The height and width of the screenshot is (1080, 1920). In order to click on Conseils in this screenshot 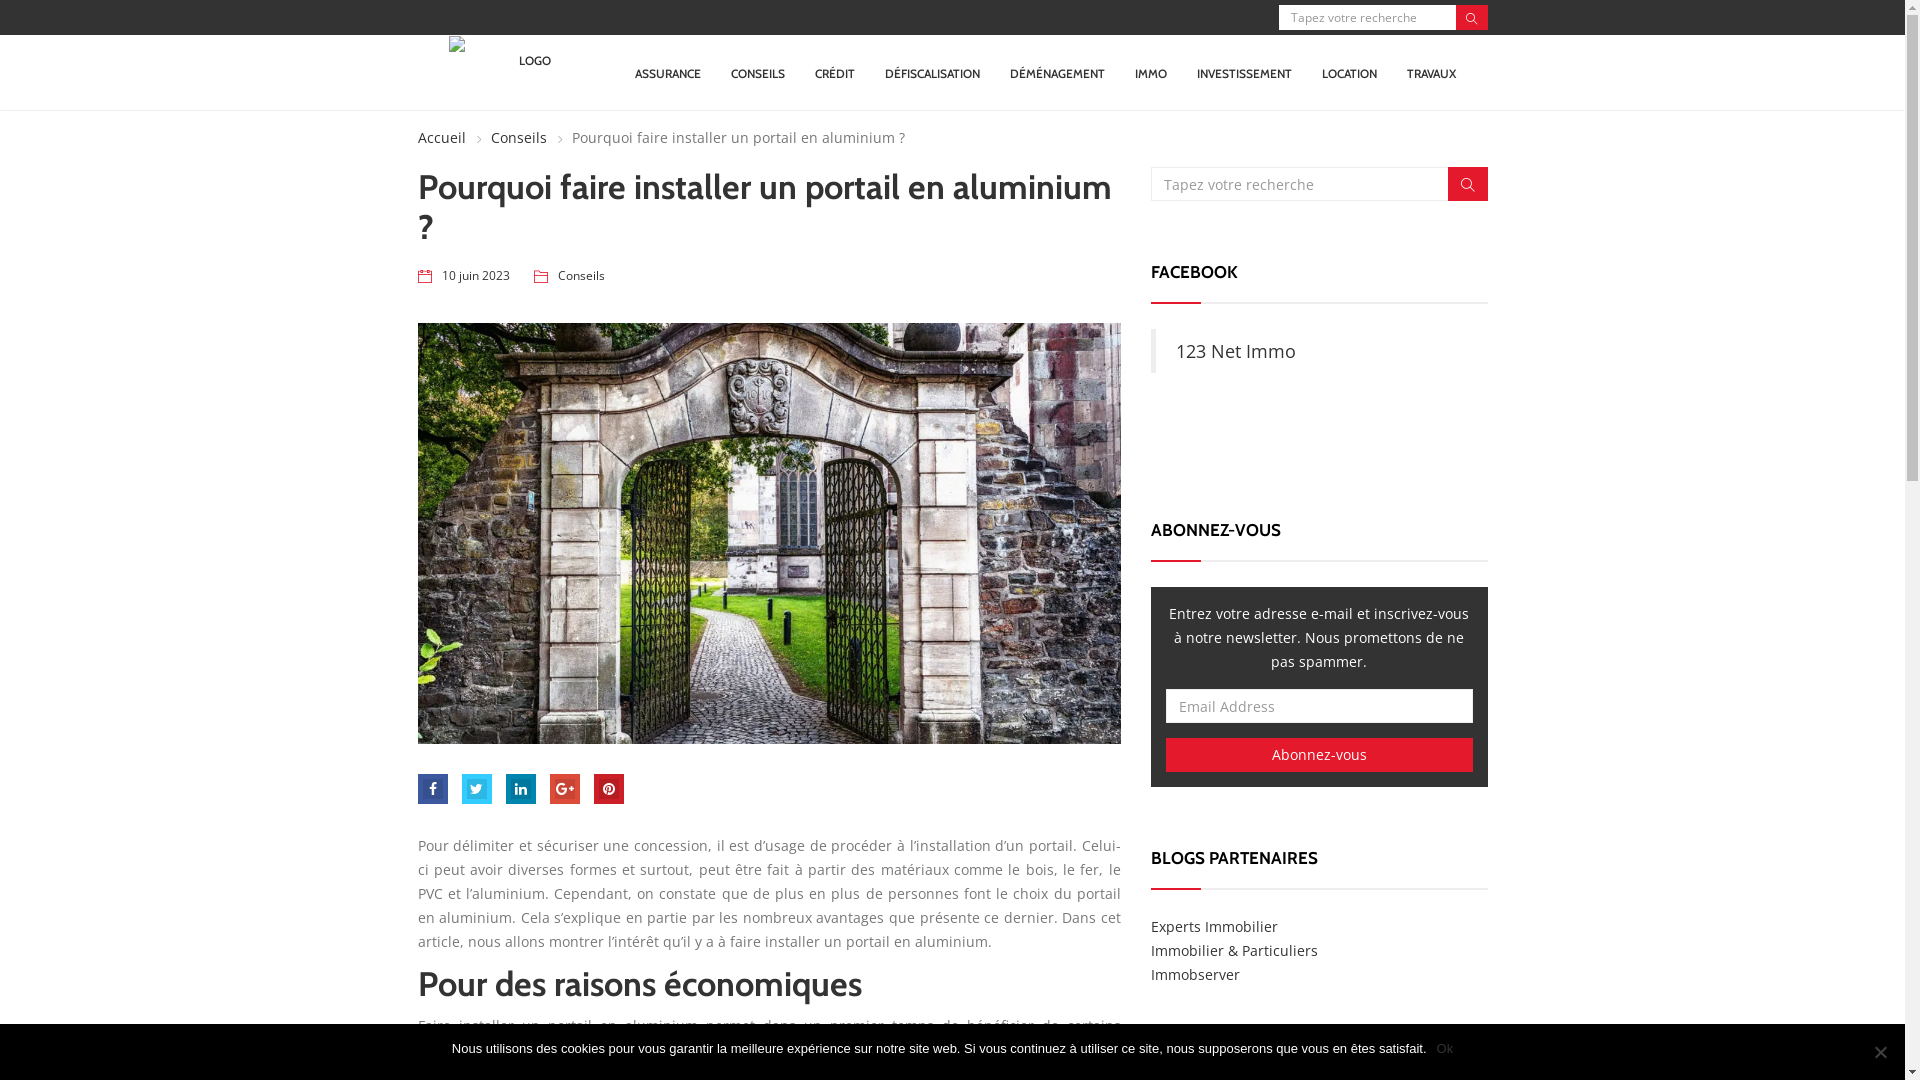, I will do `click(508, 139)`.